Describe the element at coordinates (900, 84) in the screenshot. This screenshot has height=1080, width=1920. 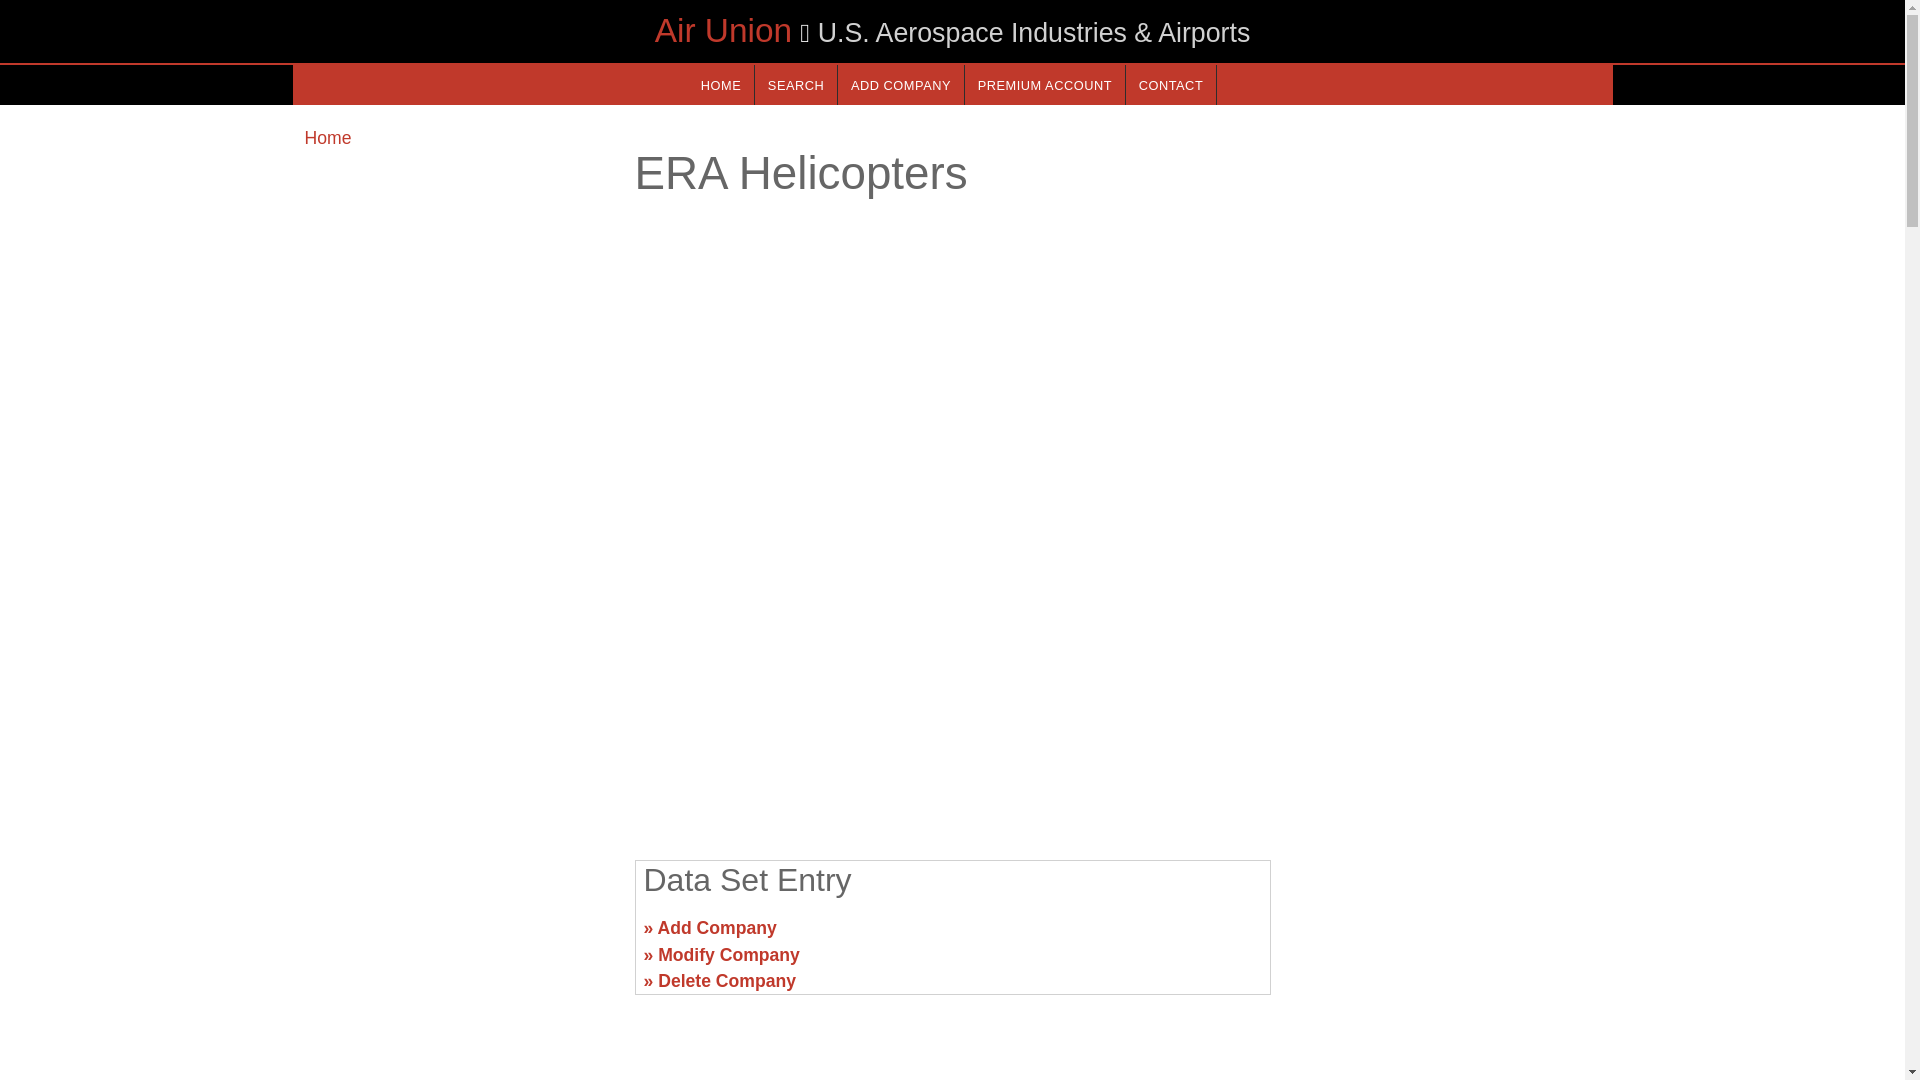
I see `Add a new company` at that location.